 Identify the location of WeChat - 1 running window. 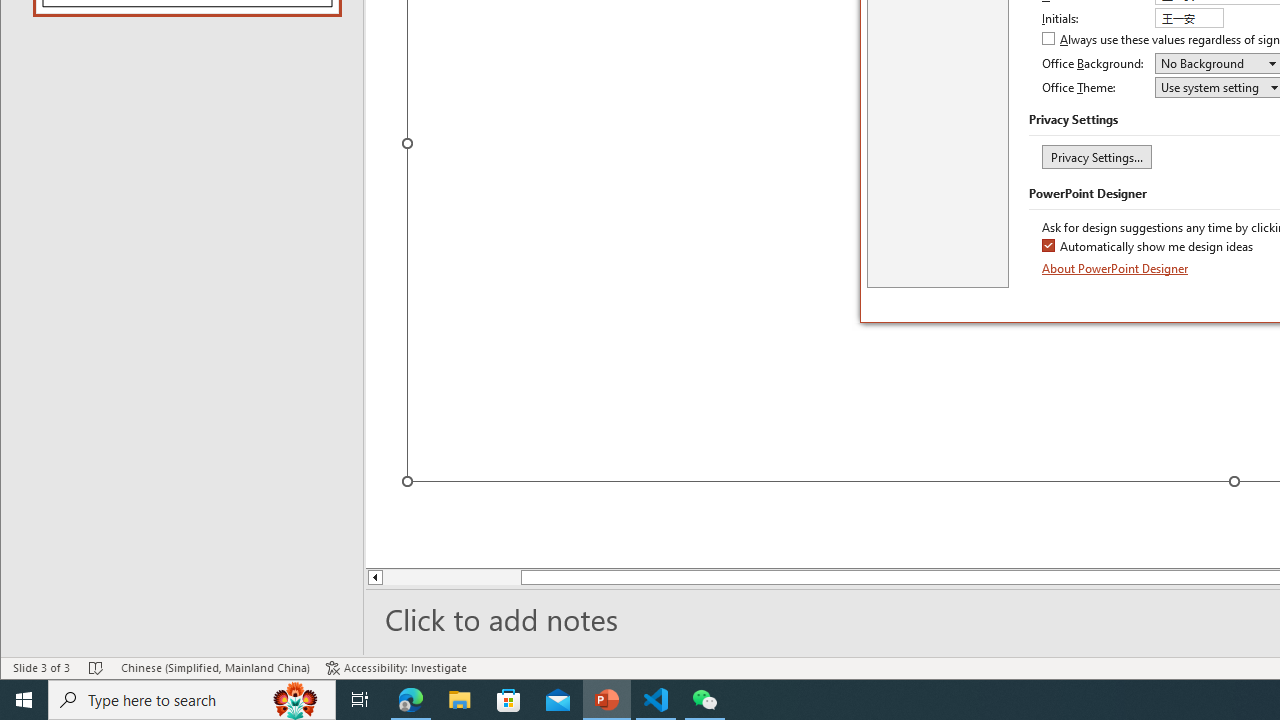
(704, 700).